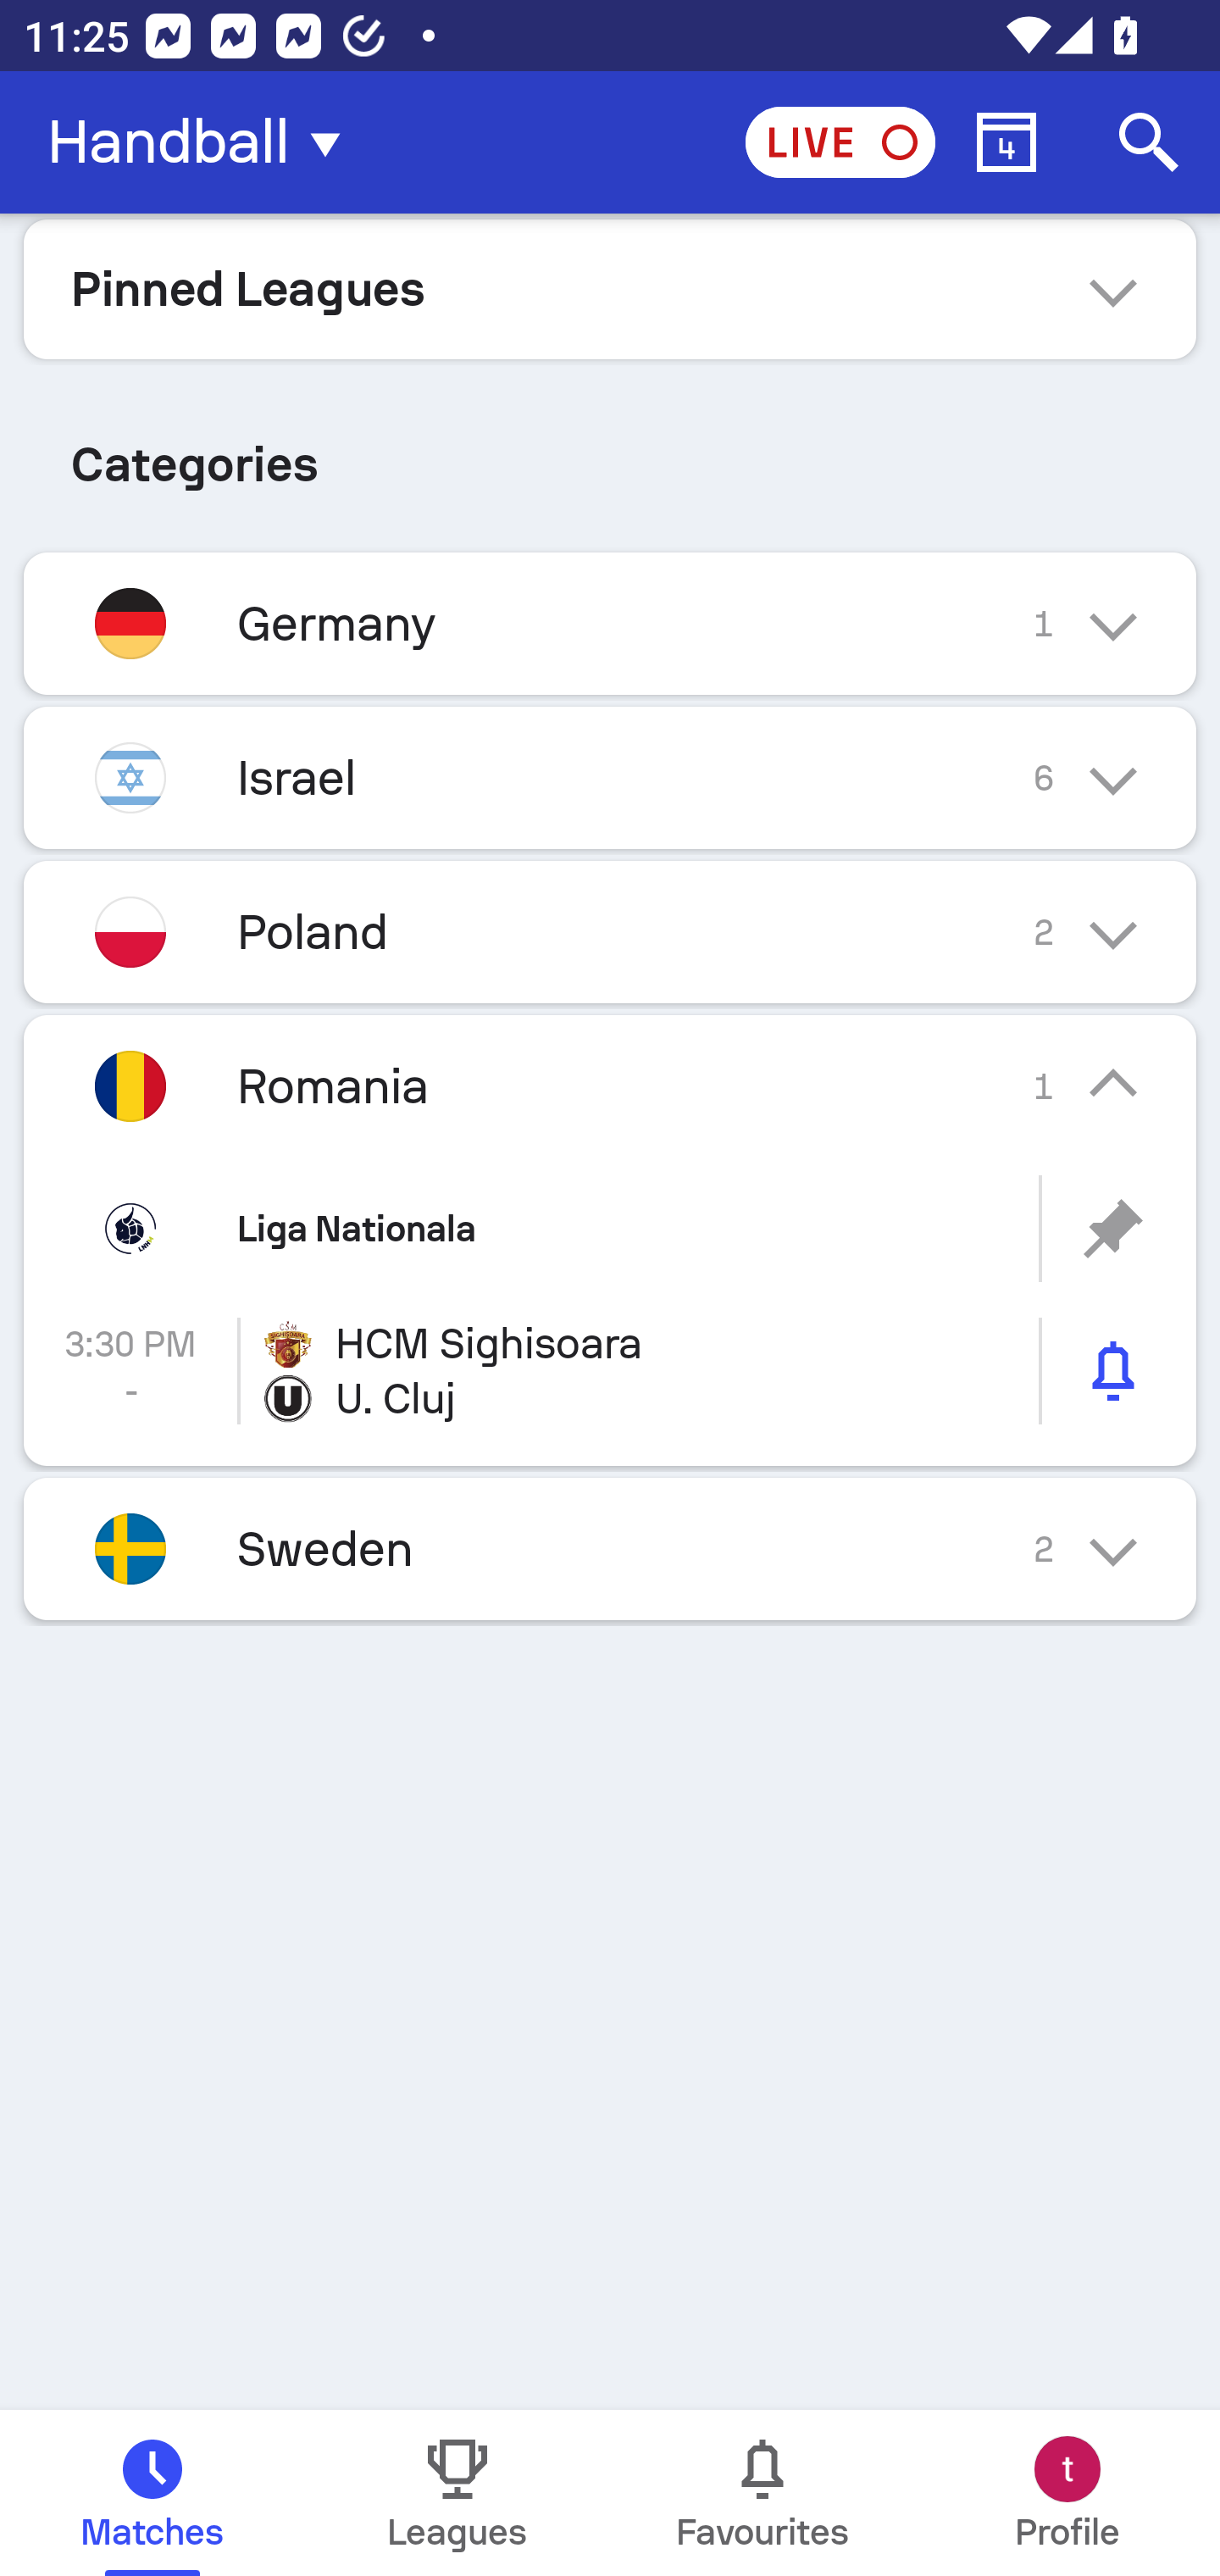  Describe the element at coordinates (457, 2493) in the screenshot. I see `Leagues` at that location.